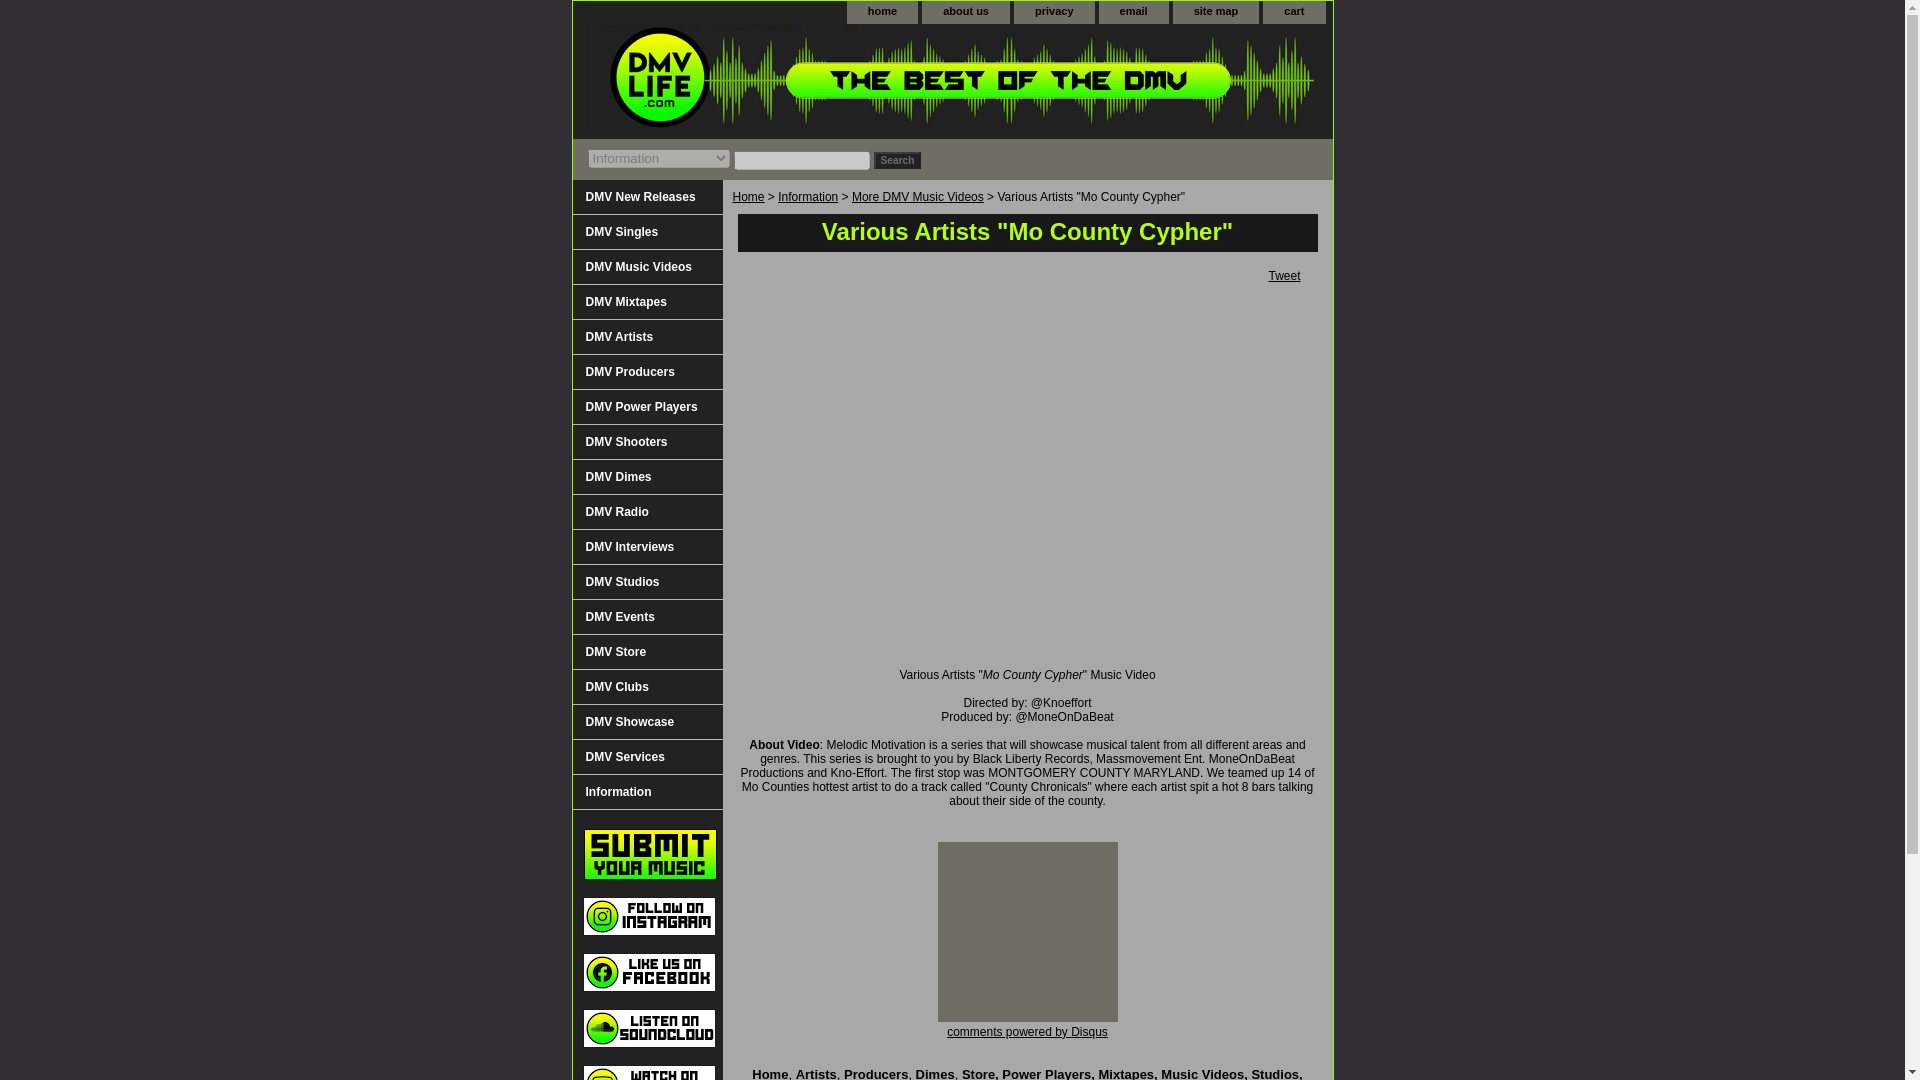 This screenshot has height=1080, width=1920. I want to click on DMVLIFE.com, so click(822, 81).